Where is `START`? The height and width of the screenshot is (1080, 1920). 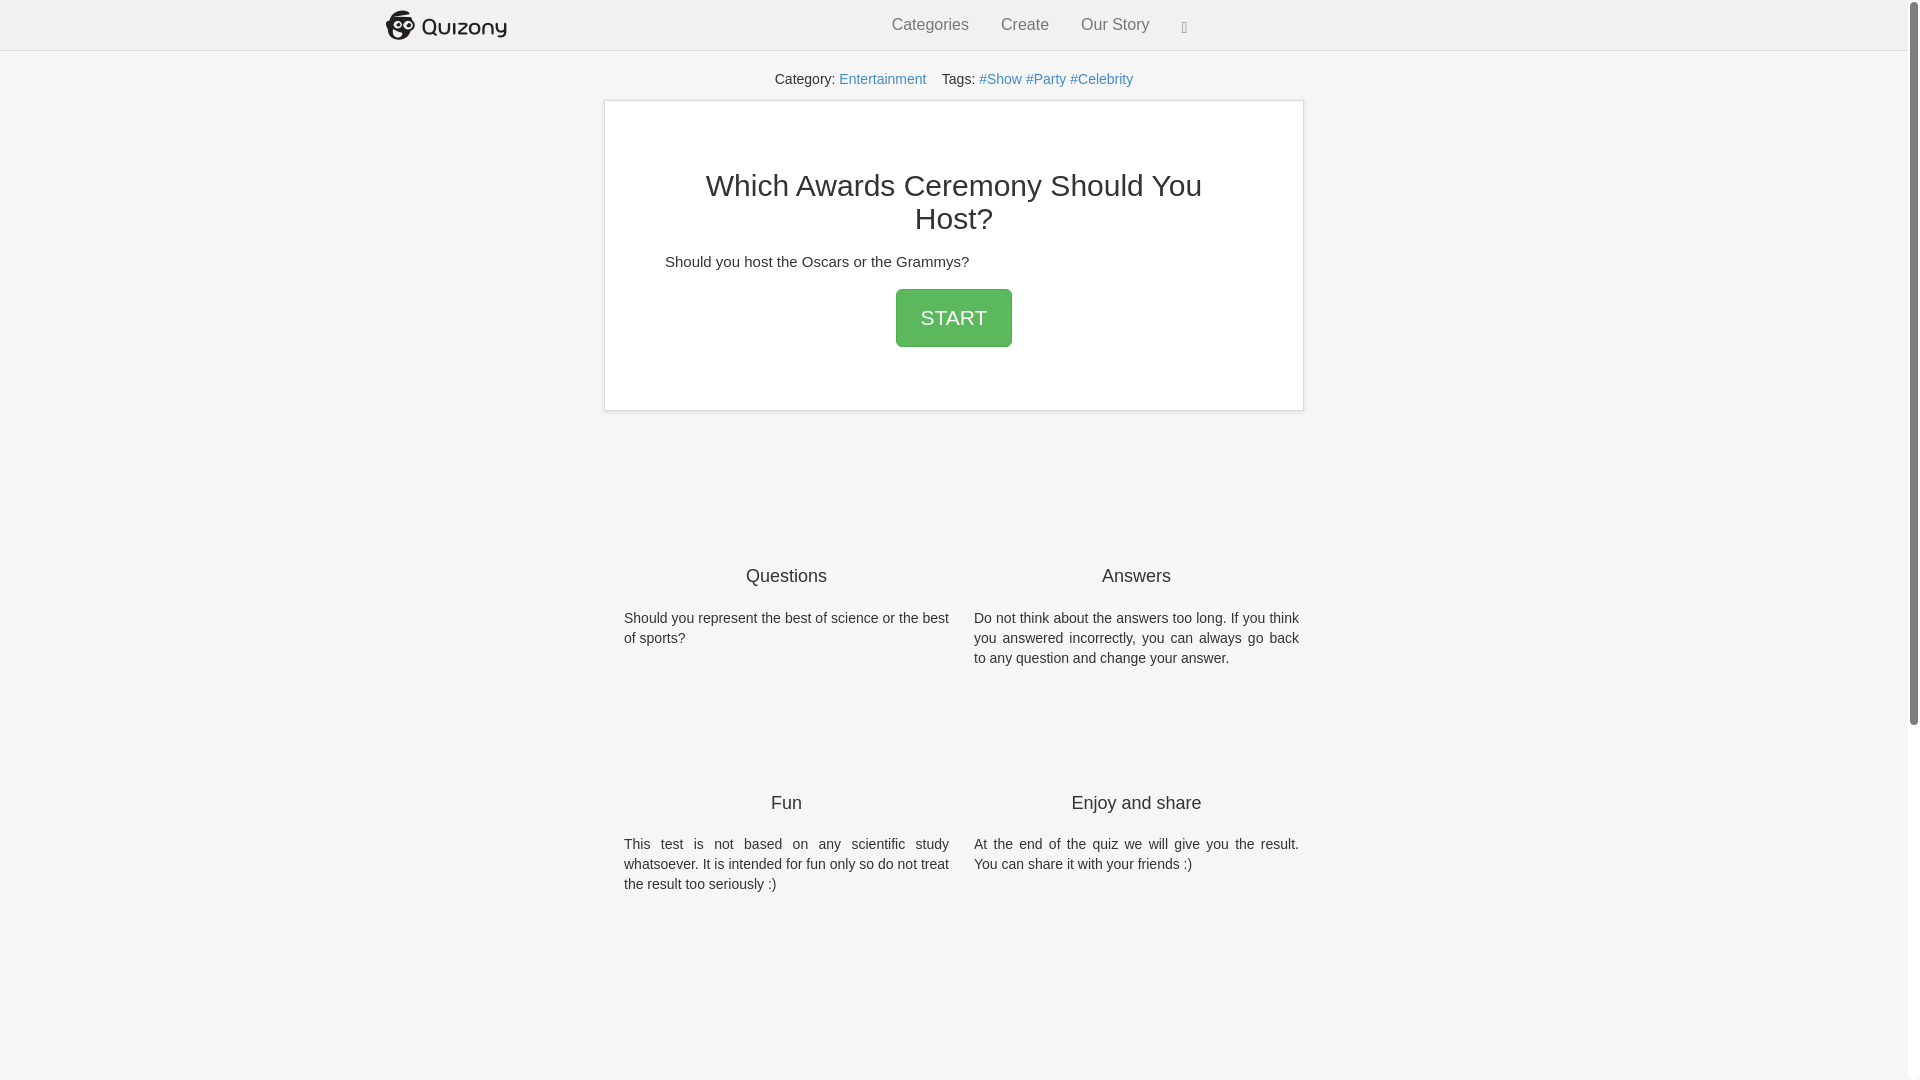 START is located at coordinates (954, 318).